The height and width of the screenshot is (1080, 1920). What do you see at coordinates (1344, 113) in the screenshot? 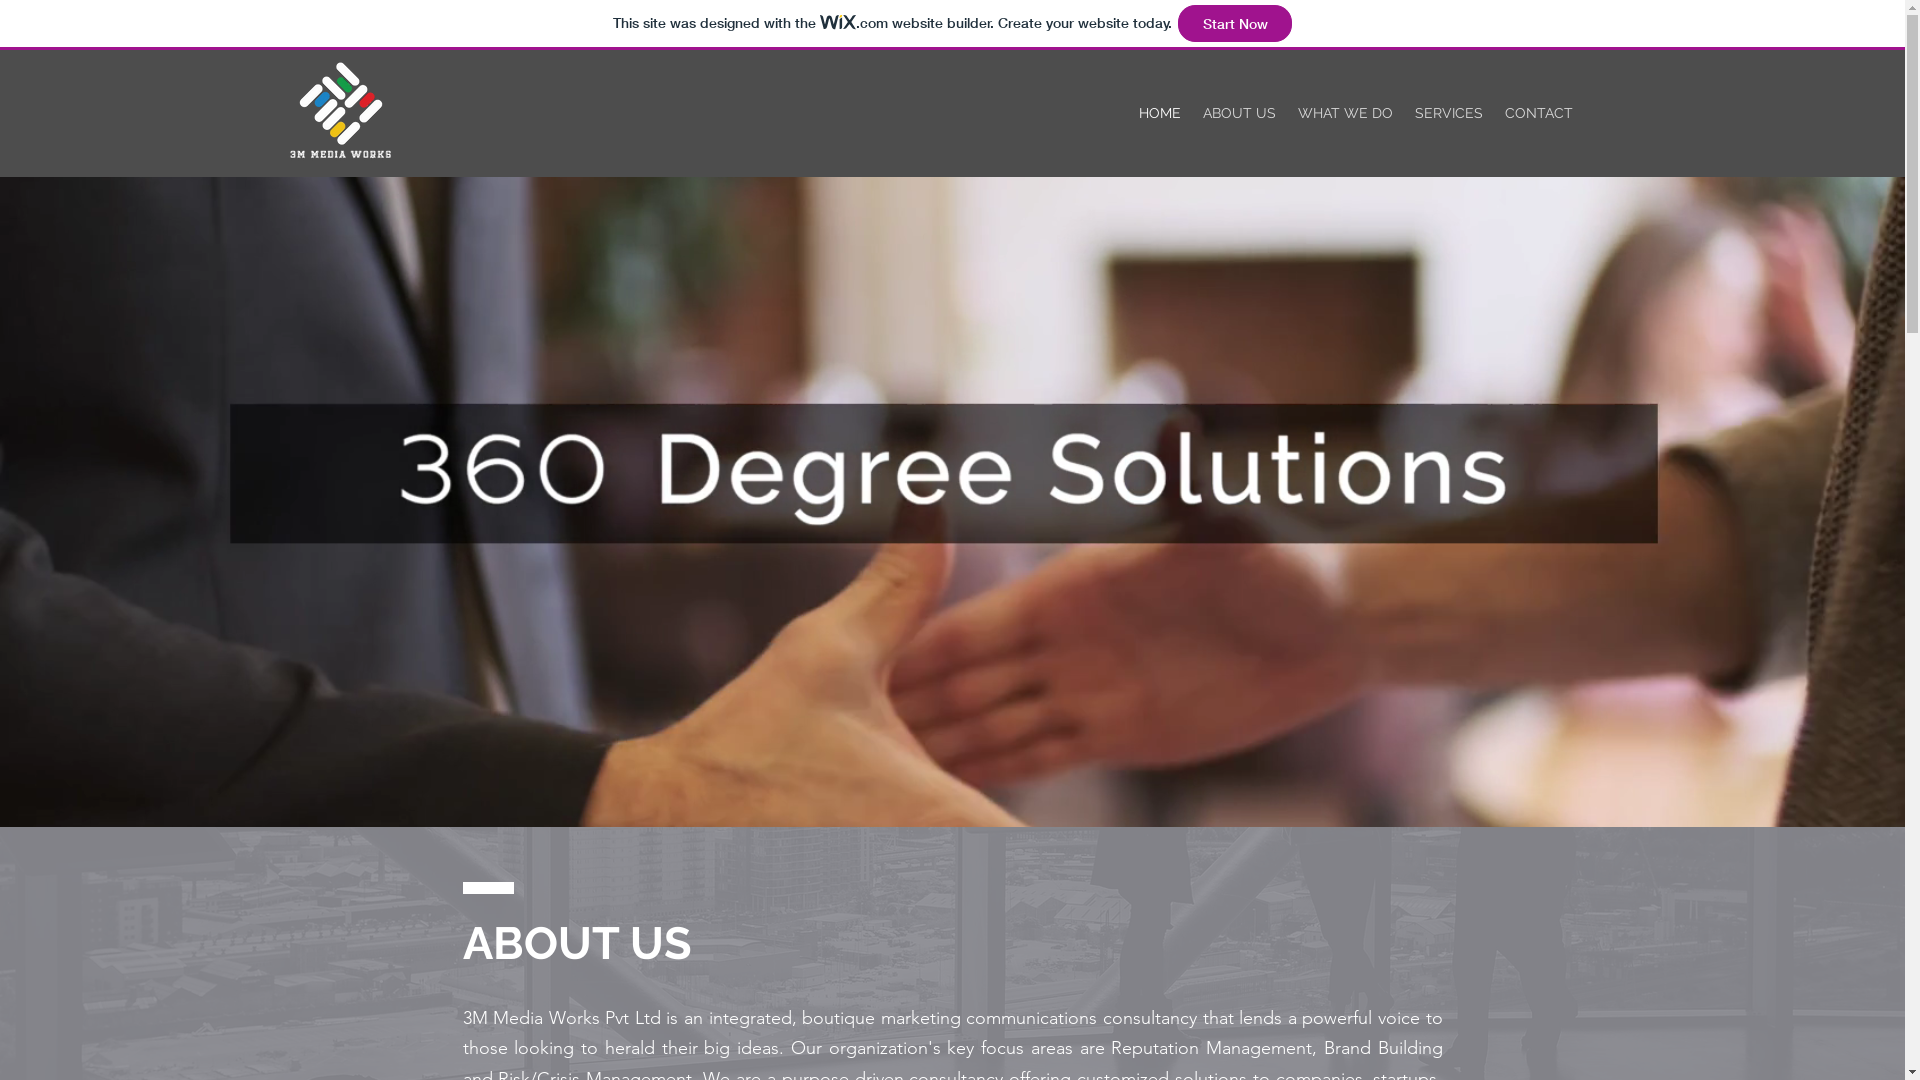
I see `WHAT WE DO` at bounding box center [1344, 113].